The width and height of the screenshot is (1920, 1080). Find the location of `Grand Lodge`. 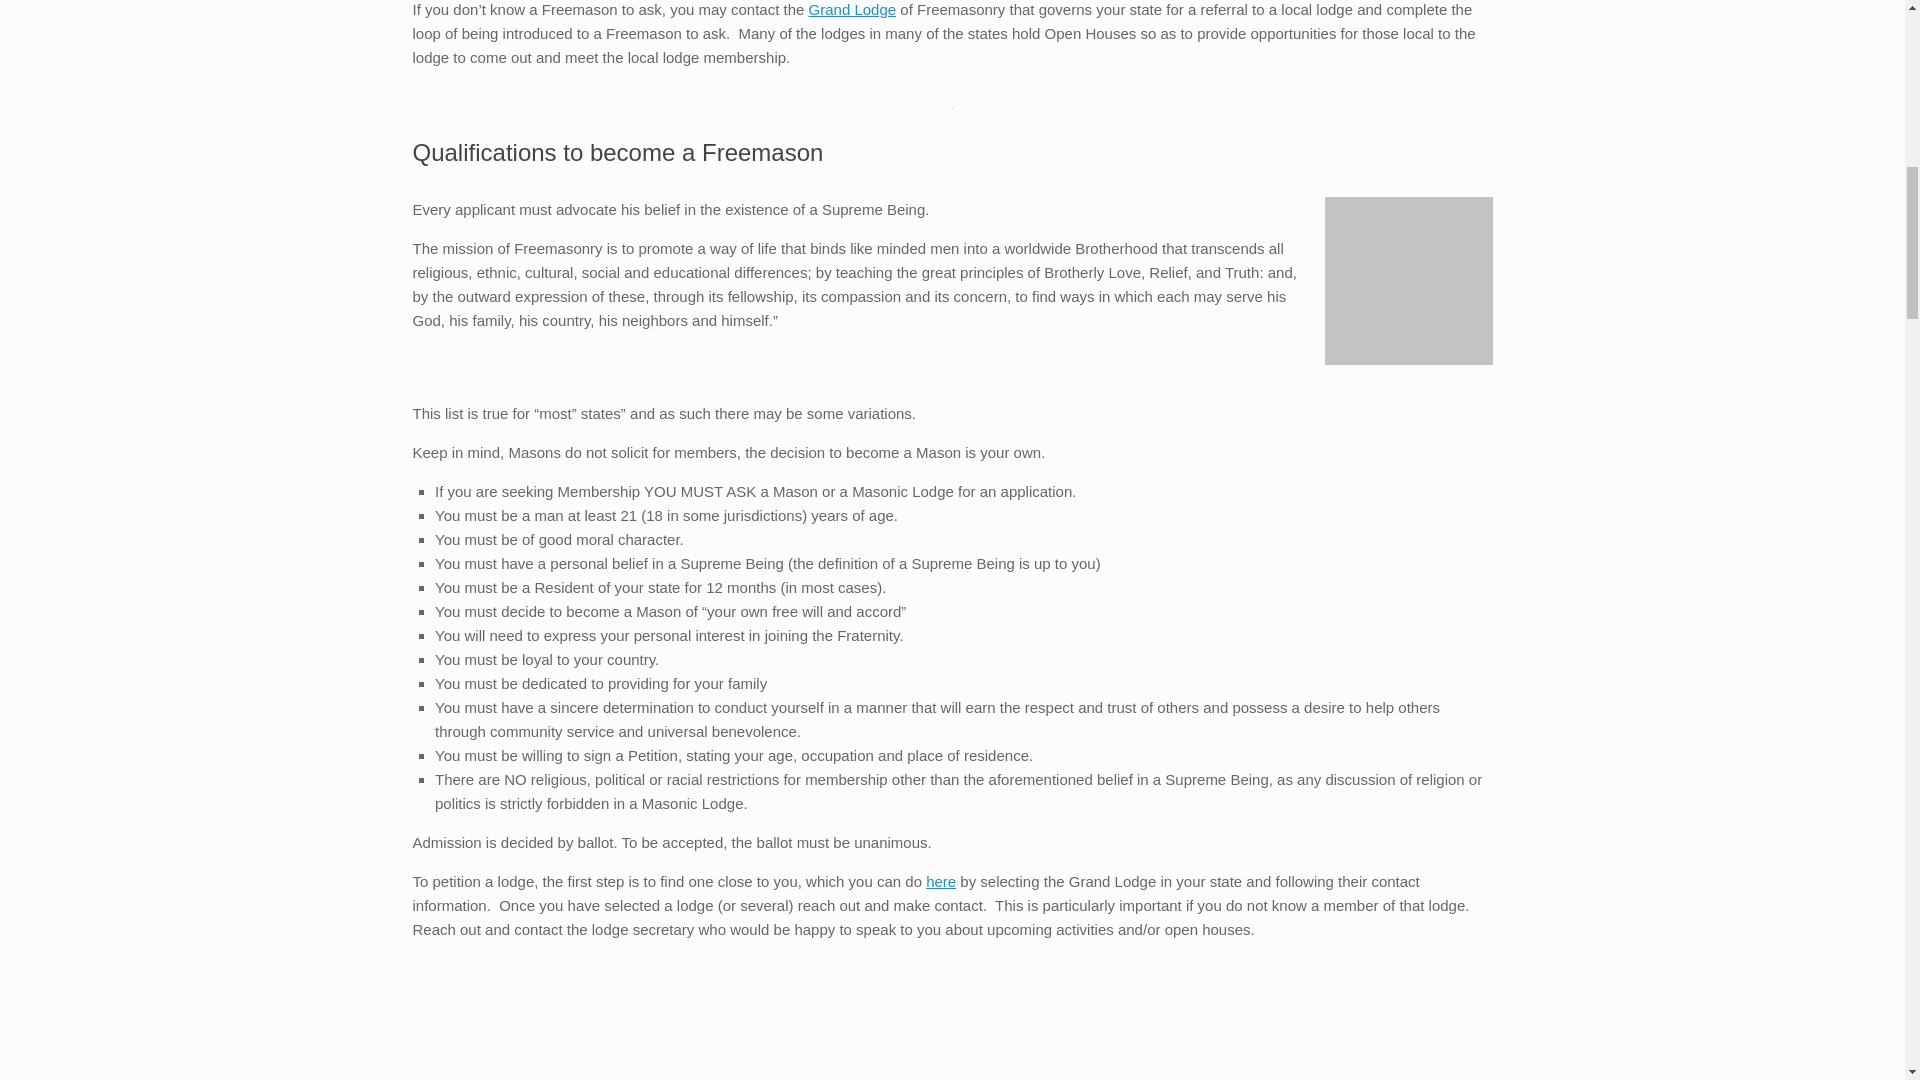

Grand Lodge is located at coordinates (852, 10).